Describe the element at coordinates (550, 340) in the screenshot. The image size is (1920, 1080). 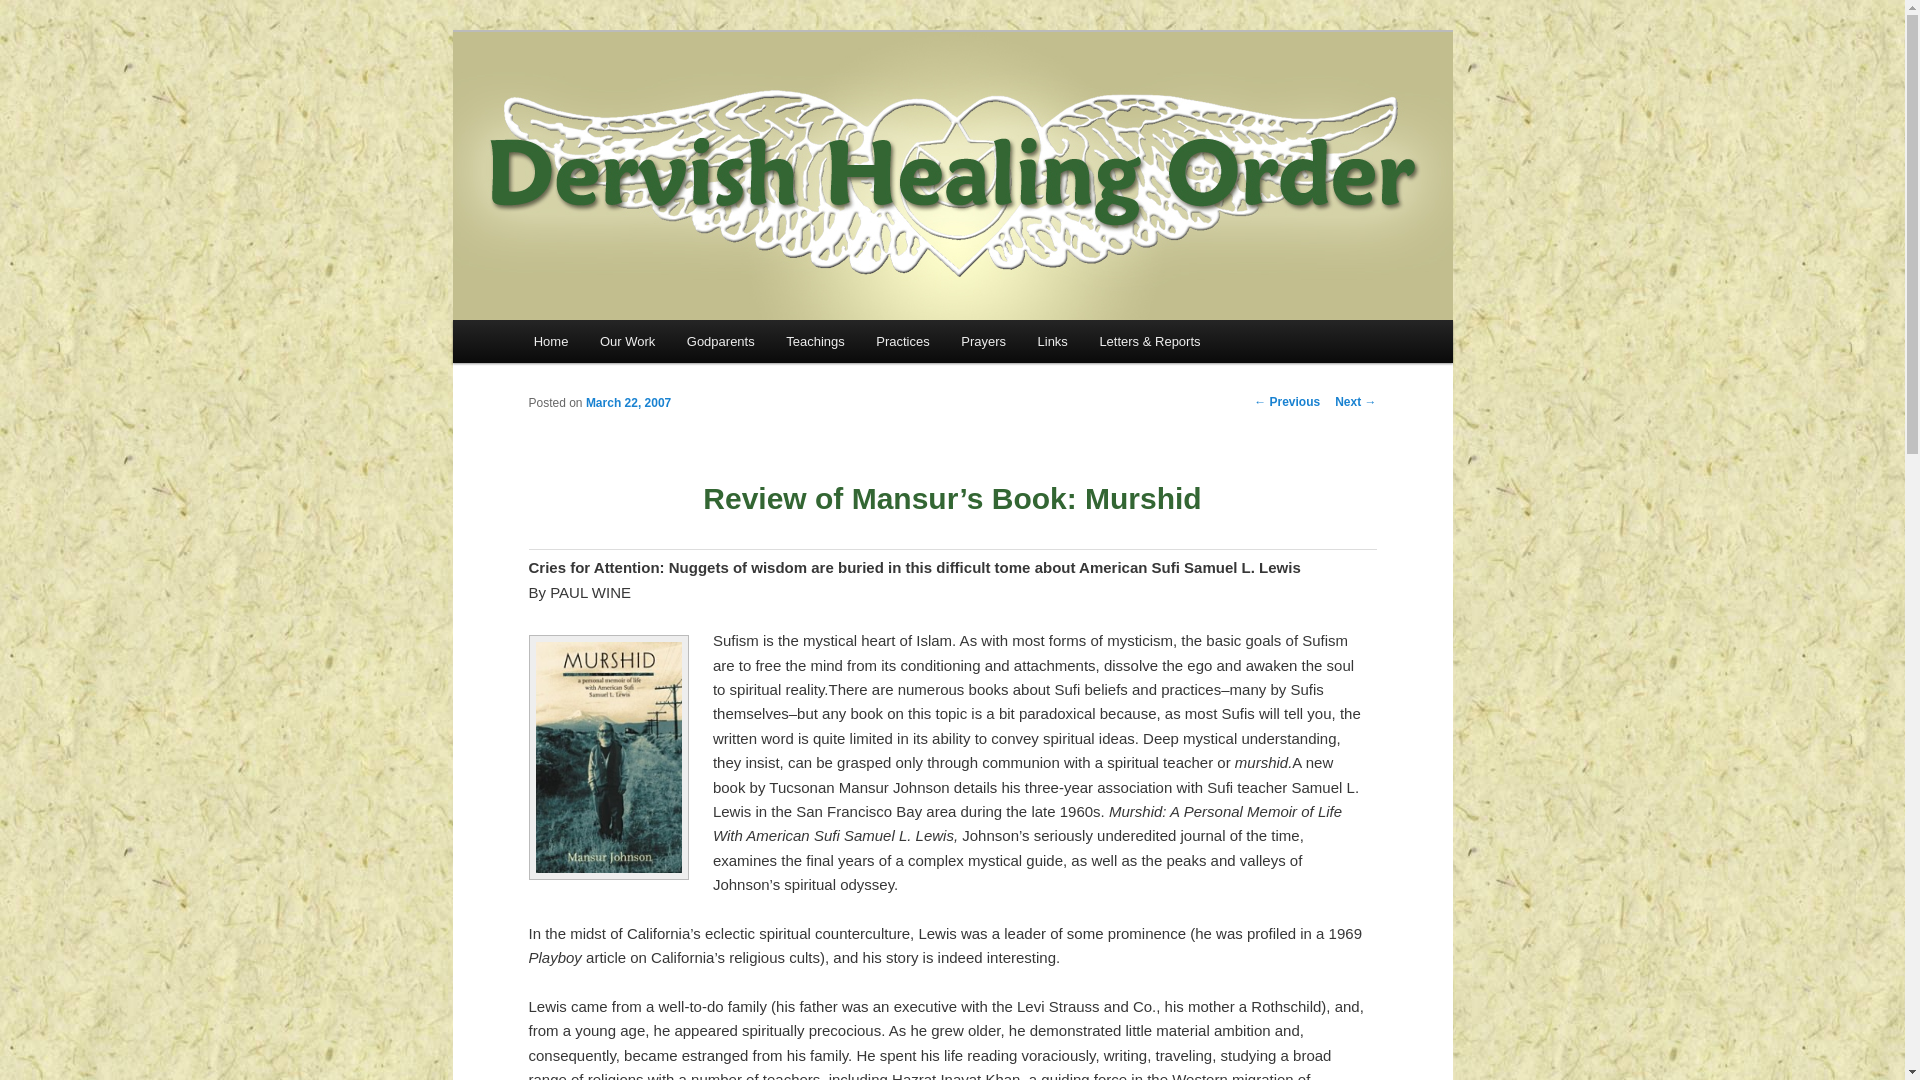
I see `Home` at that location.